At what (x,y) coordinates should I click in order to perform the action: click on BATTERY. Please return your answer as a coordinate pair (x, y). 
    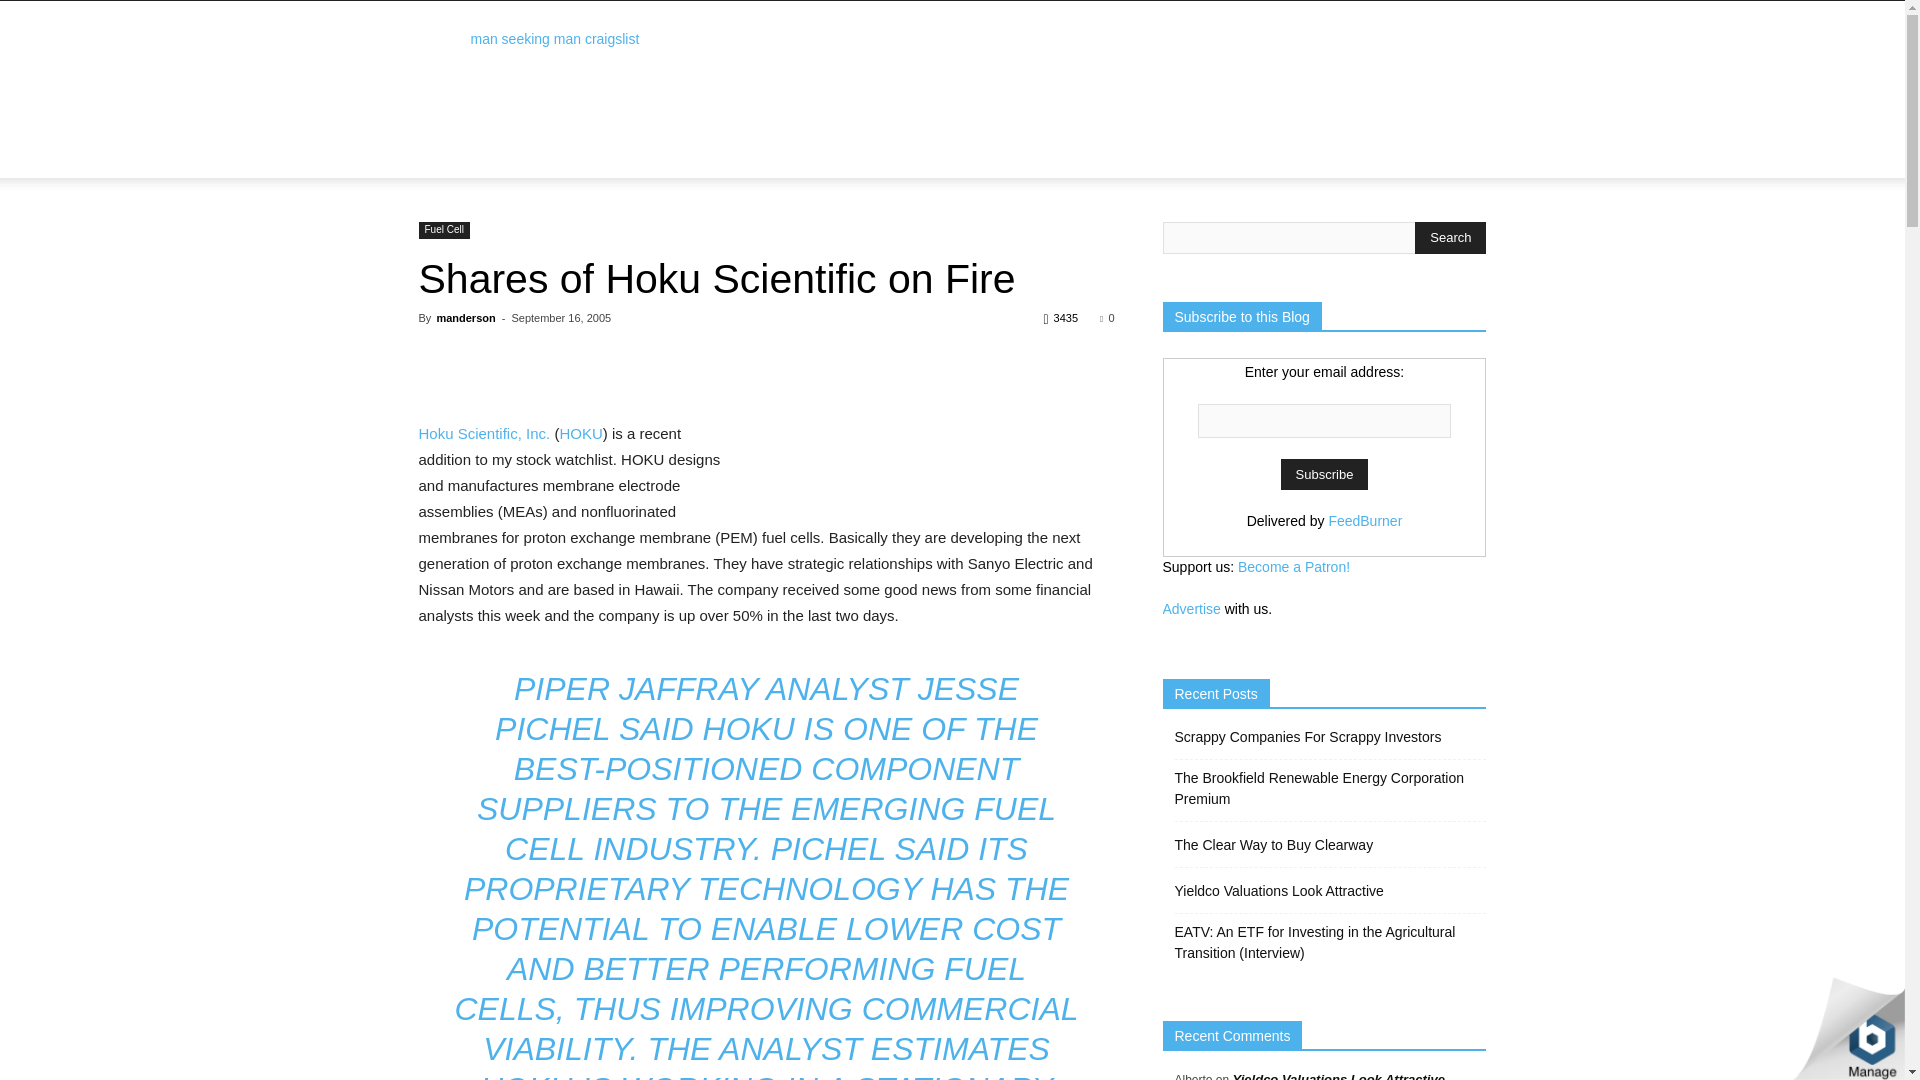
    Looking at the image, I should click on (1128, 140).